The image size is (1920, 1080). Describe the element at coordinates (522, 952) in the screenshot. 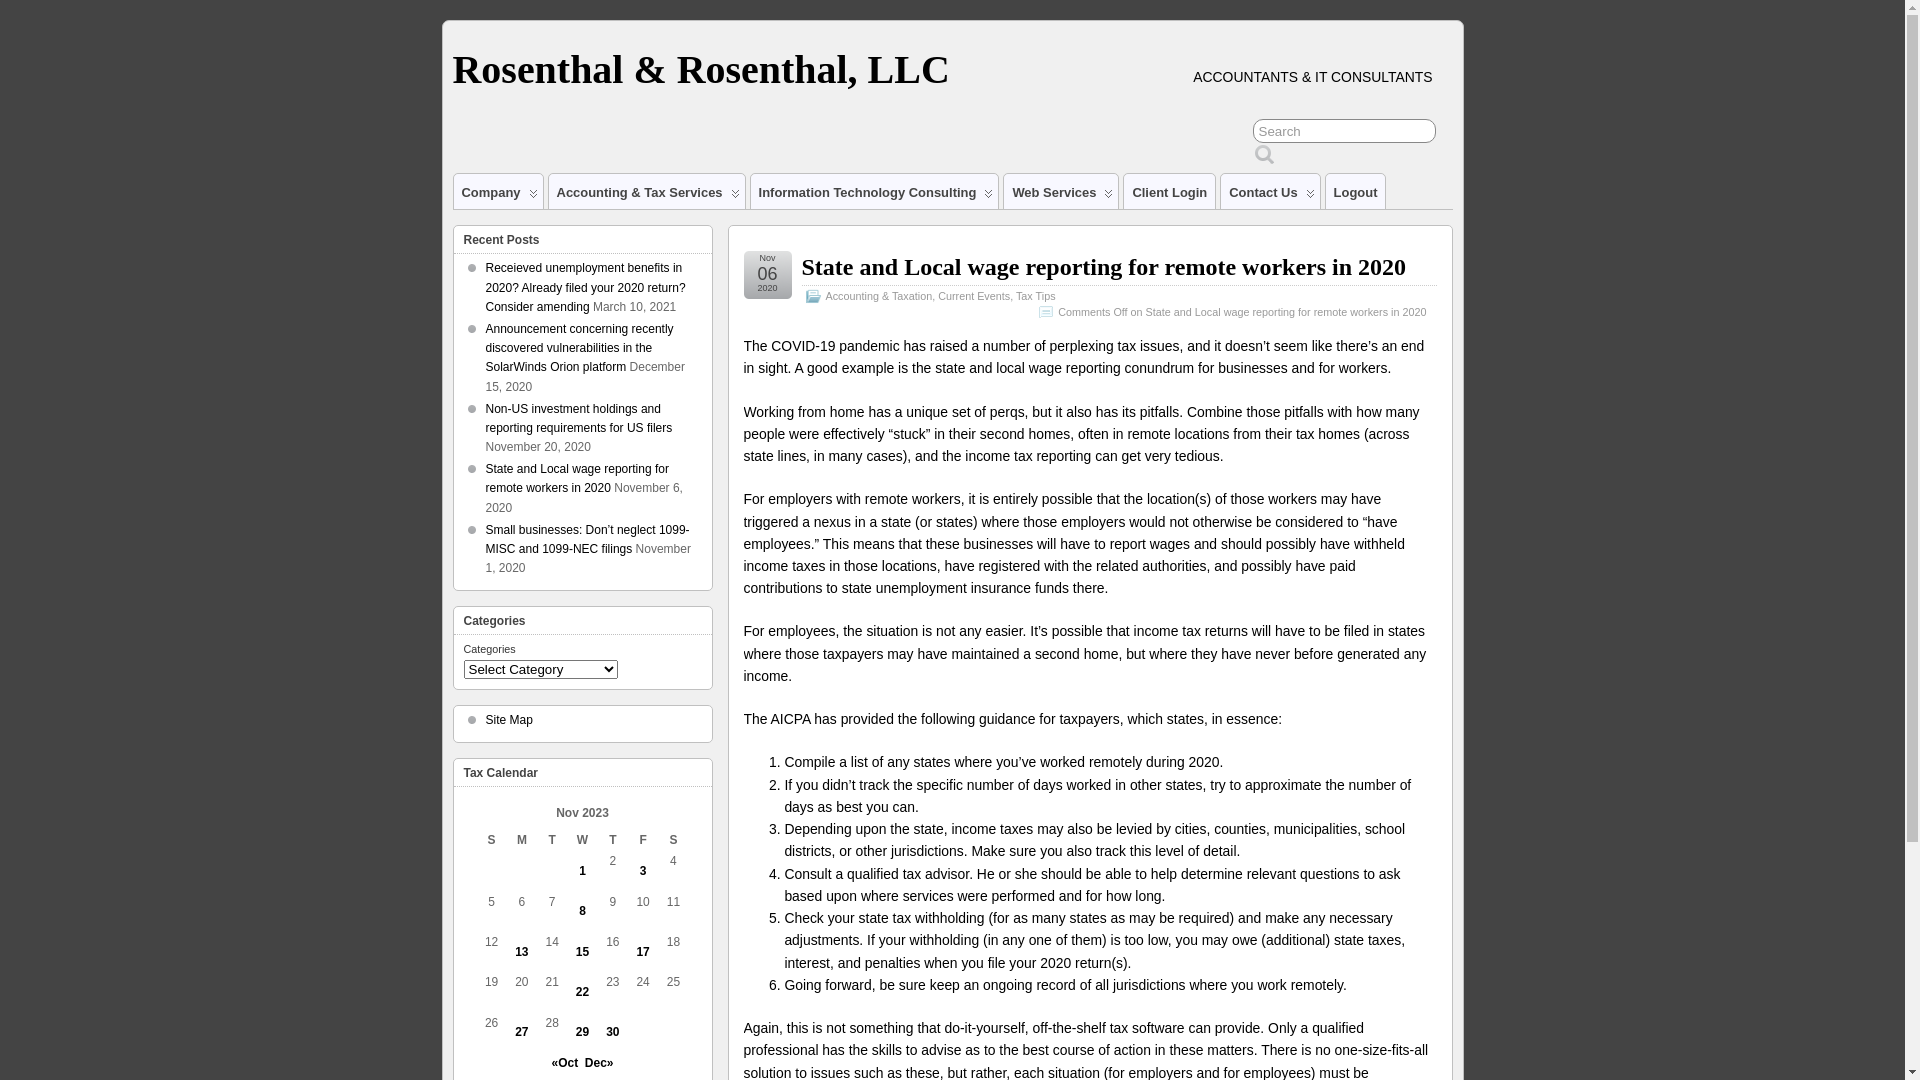

I see `13` at that location.